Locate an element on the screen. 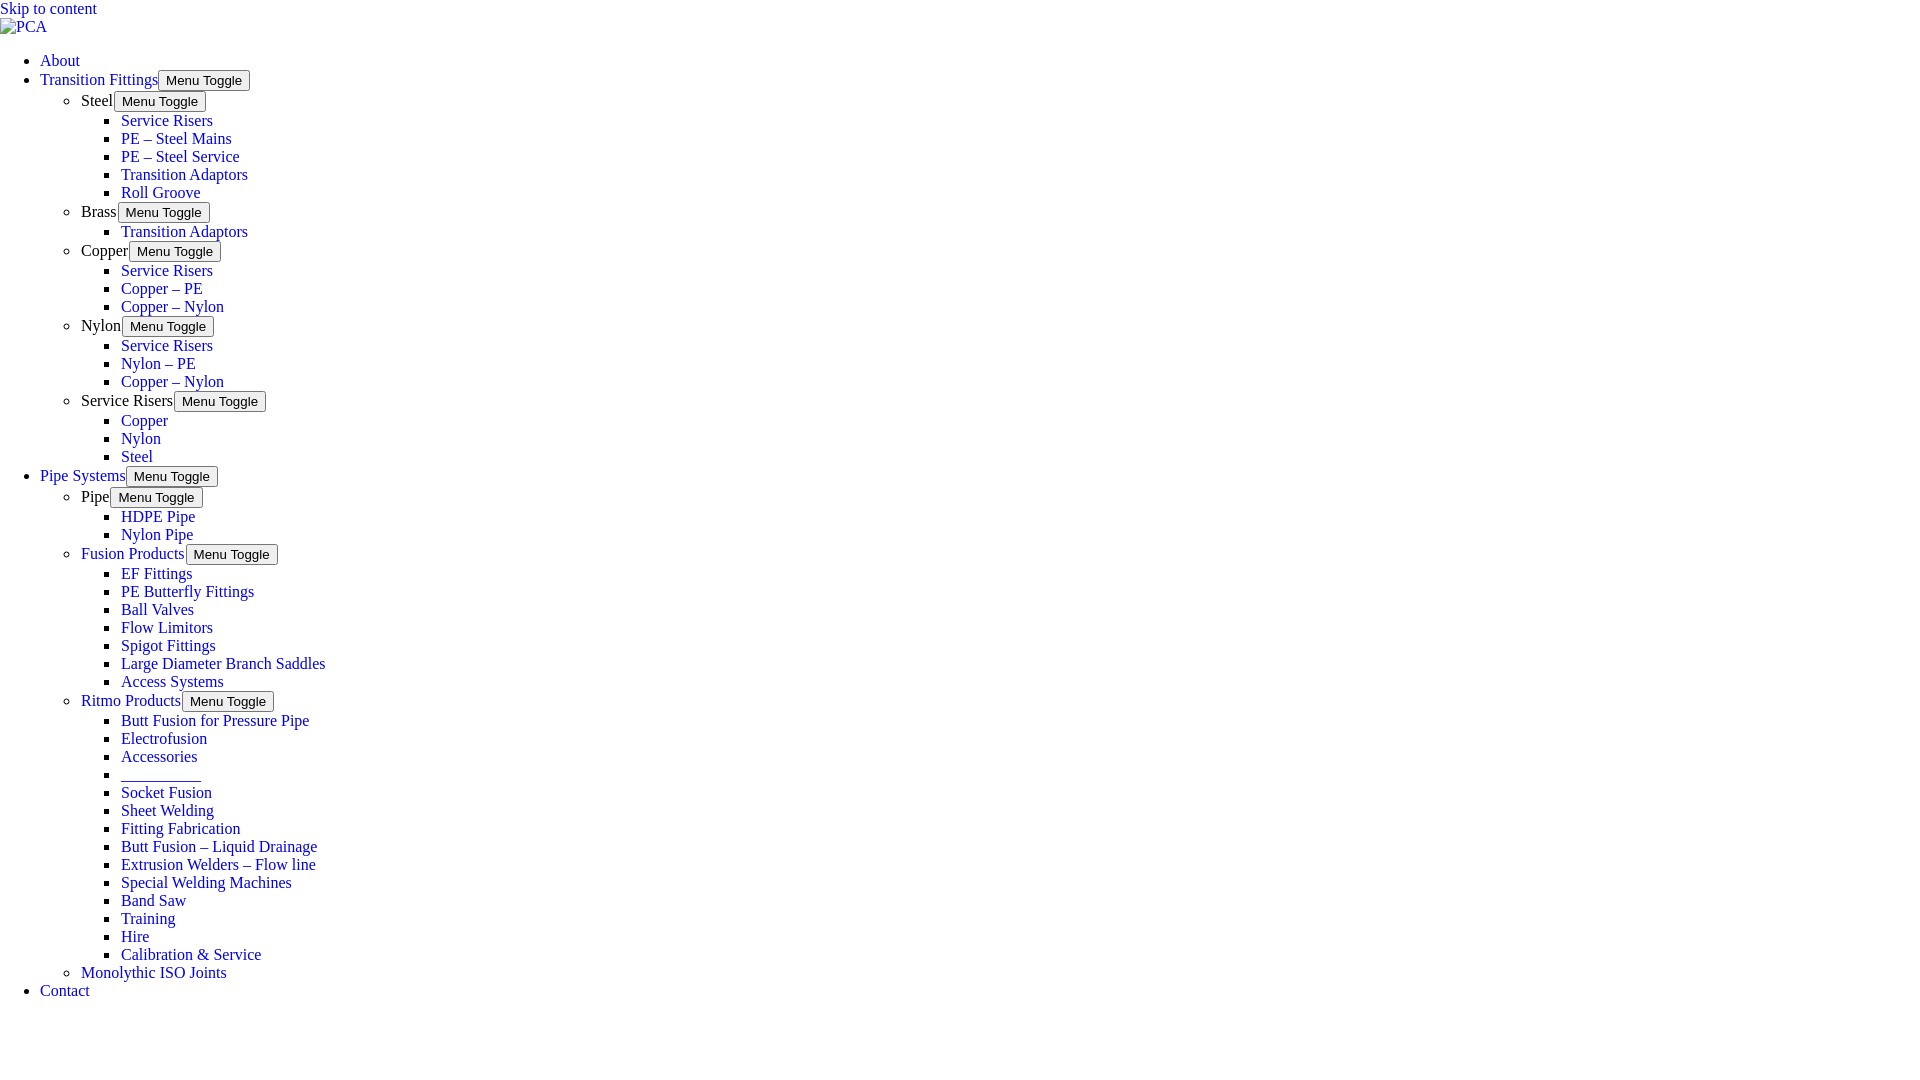  Service Risers is located at coordinates (167, 346).